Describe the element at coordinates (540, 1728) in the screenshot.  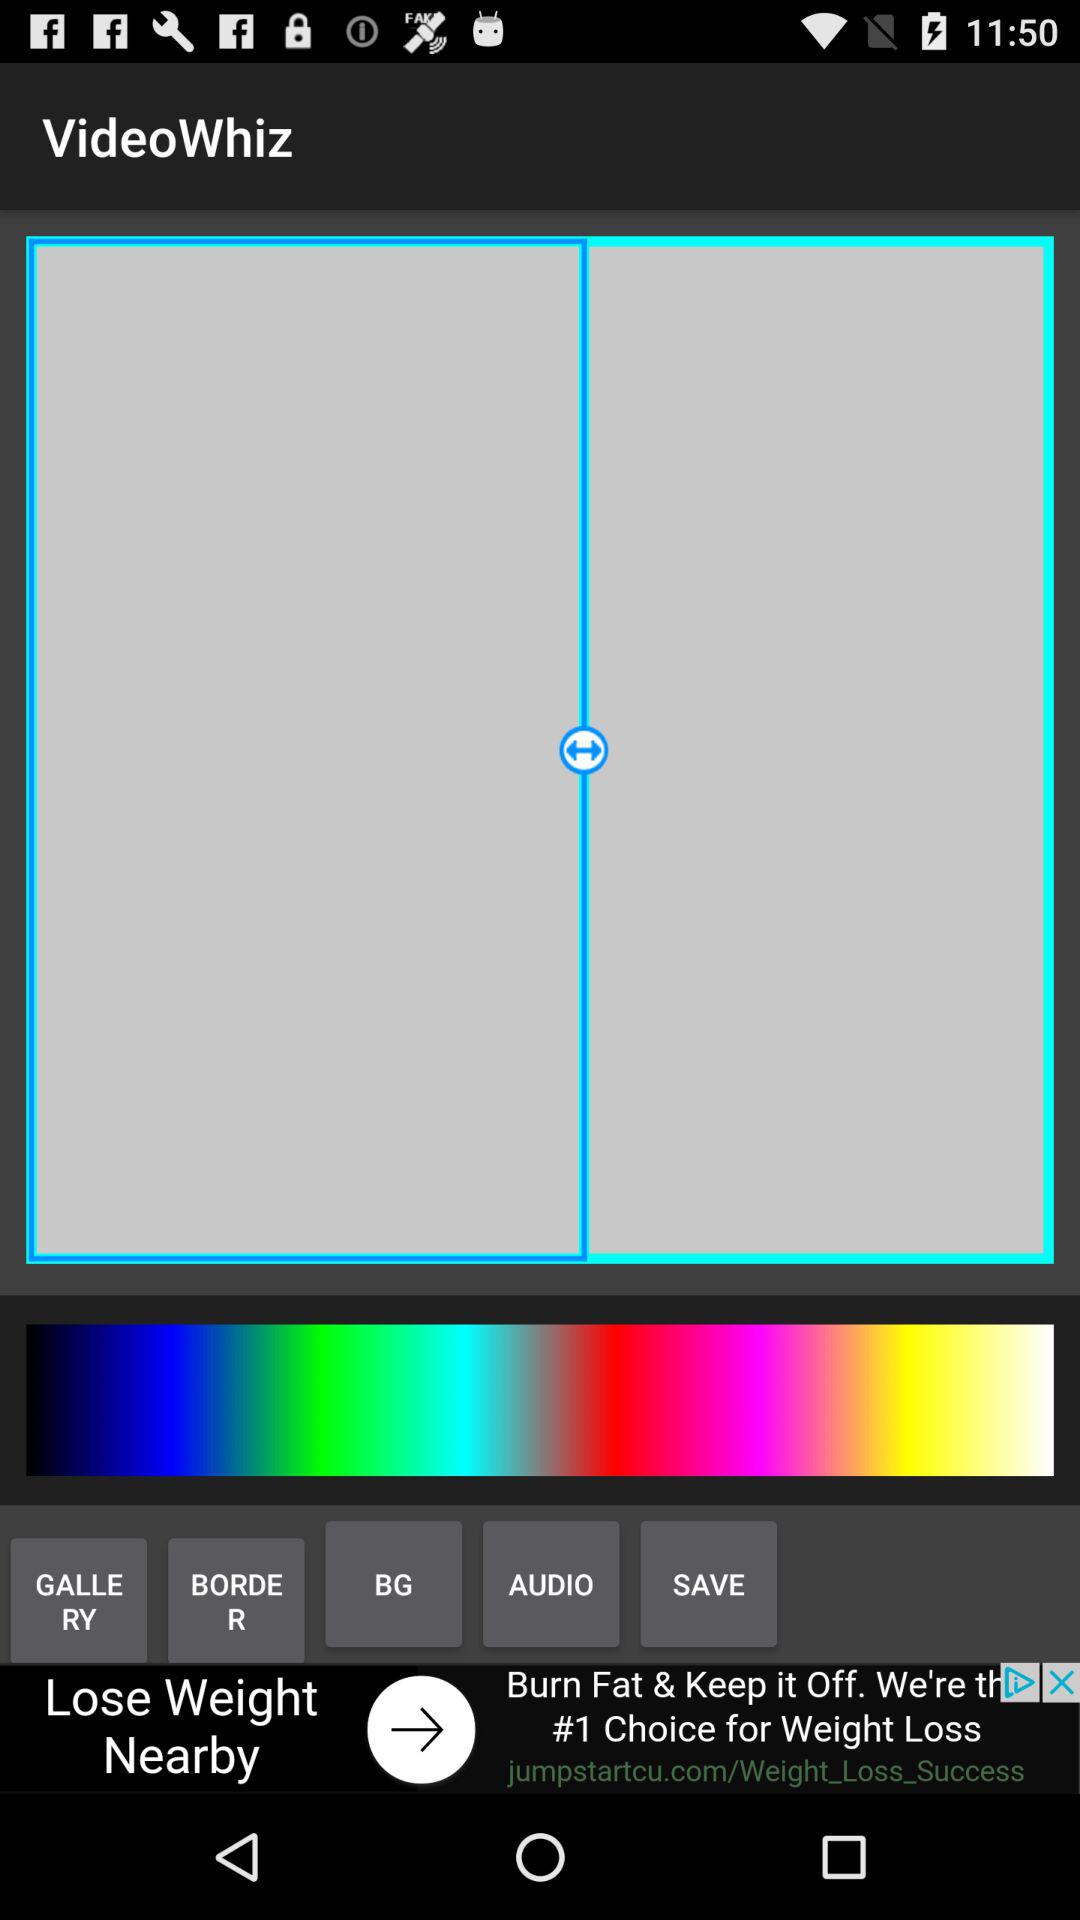
I see `click to visit advertiser` at that location.